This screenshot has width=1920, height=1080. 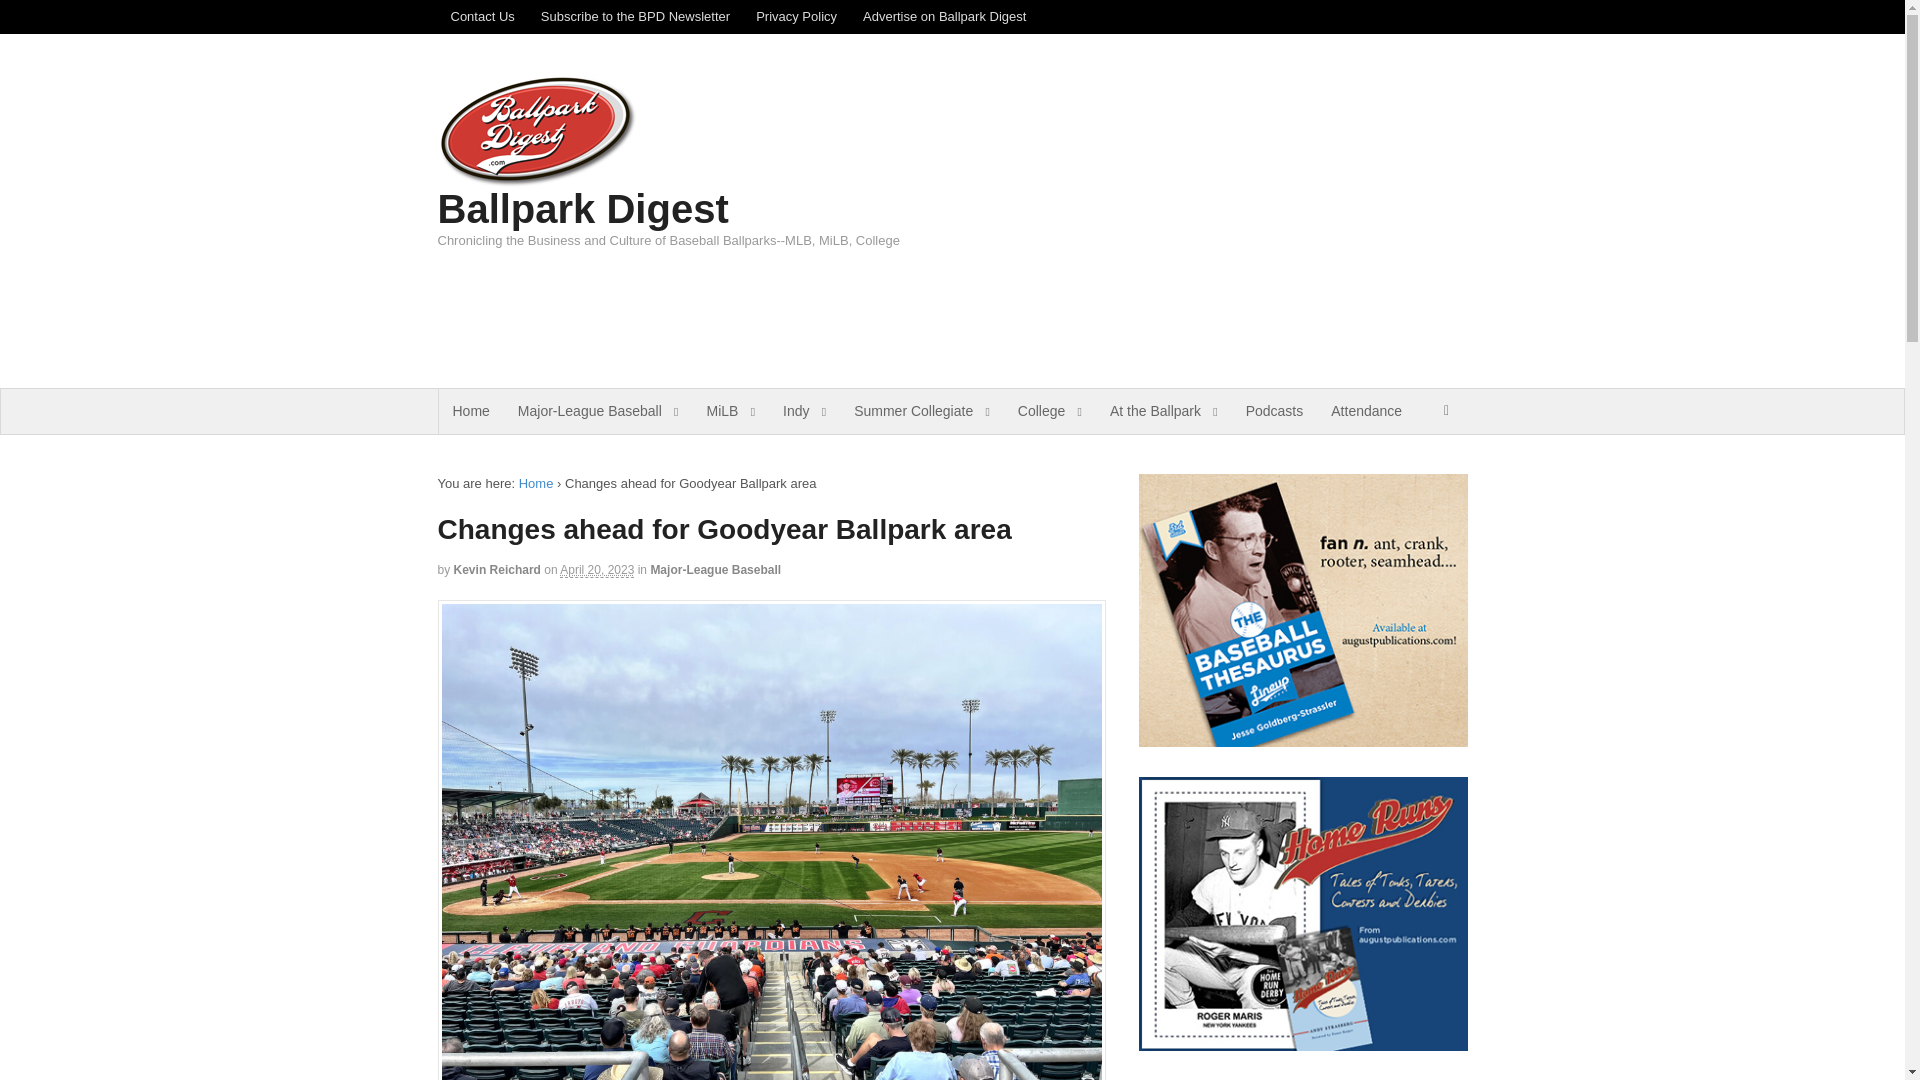 What do you see at coordinates (1274, 411) in the screenshot?
I see `Podcasts` at bounding box center [1274, 411].